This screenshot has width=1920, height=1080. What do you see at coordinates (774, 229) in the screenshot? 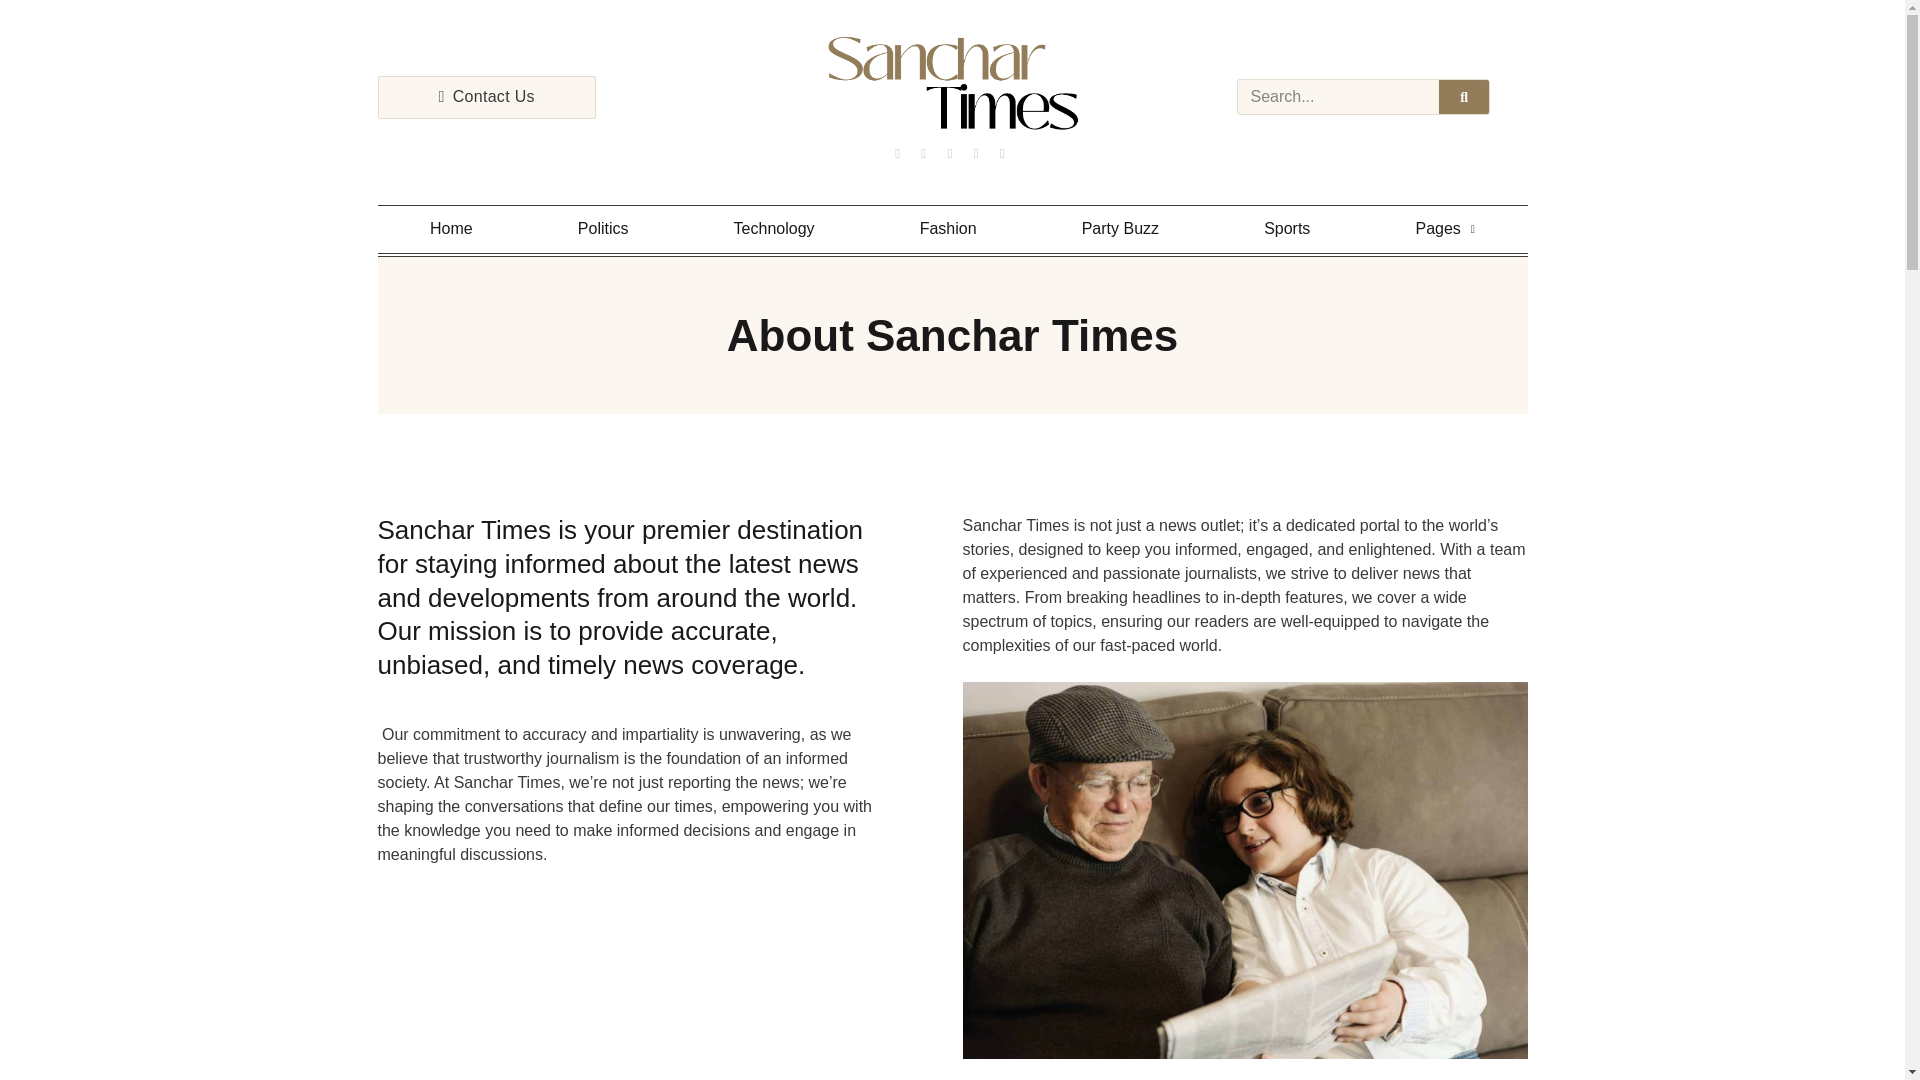
I see `Technology` at bounding box center [774, 229].